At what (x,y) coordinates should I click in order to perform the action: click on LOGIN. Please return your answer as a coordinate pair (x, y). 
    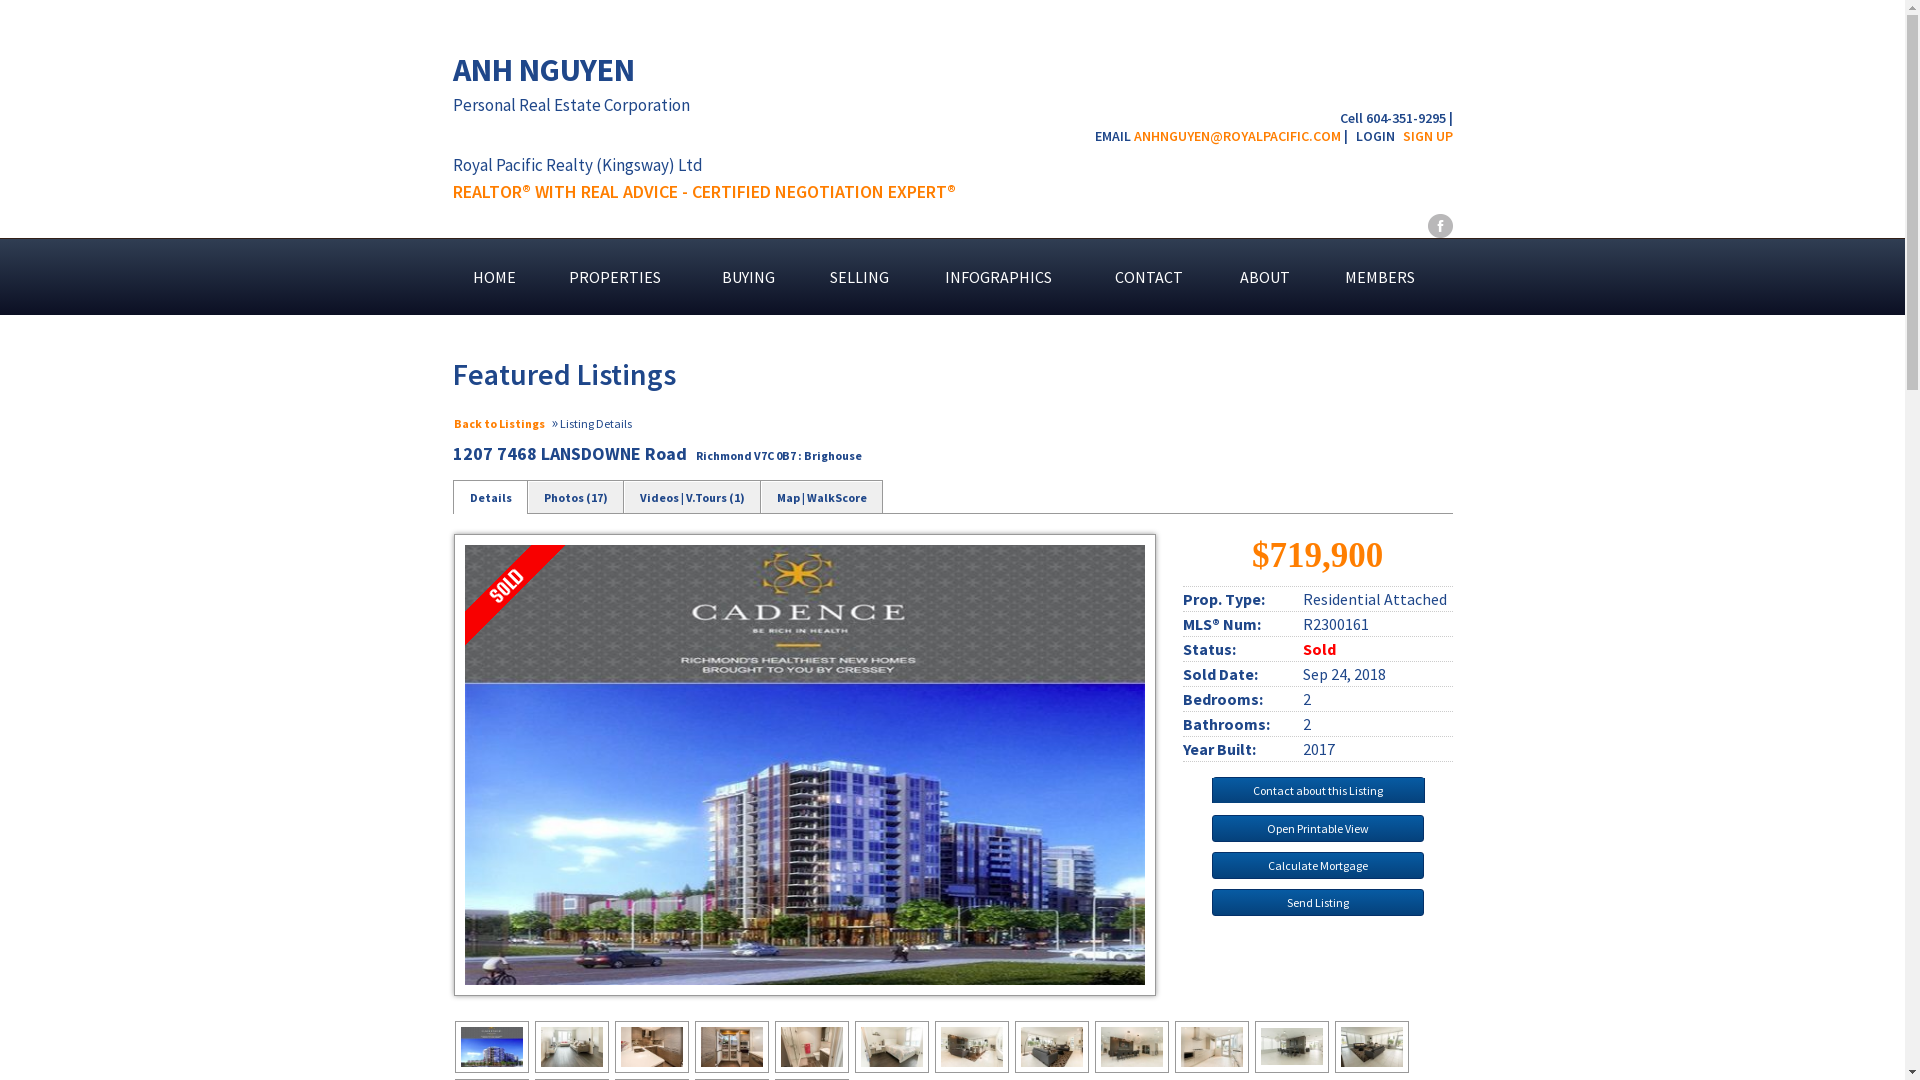
    Looking at the image, I should click on (1376, 135).